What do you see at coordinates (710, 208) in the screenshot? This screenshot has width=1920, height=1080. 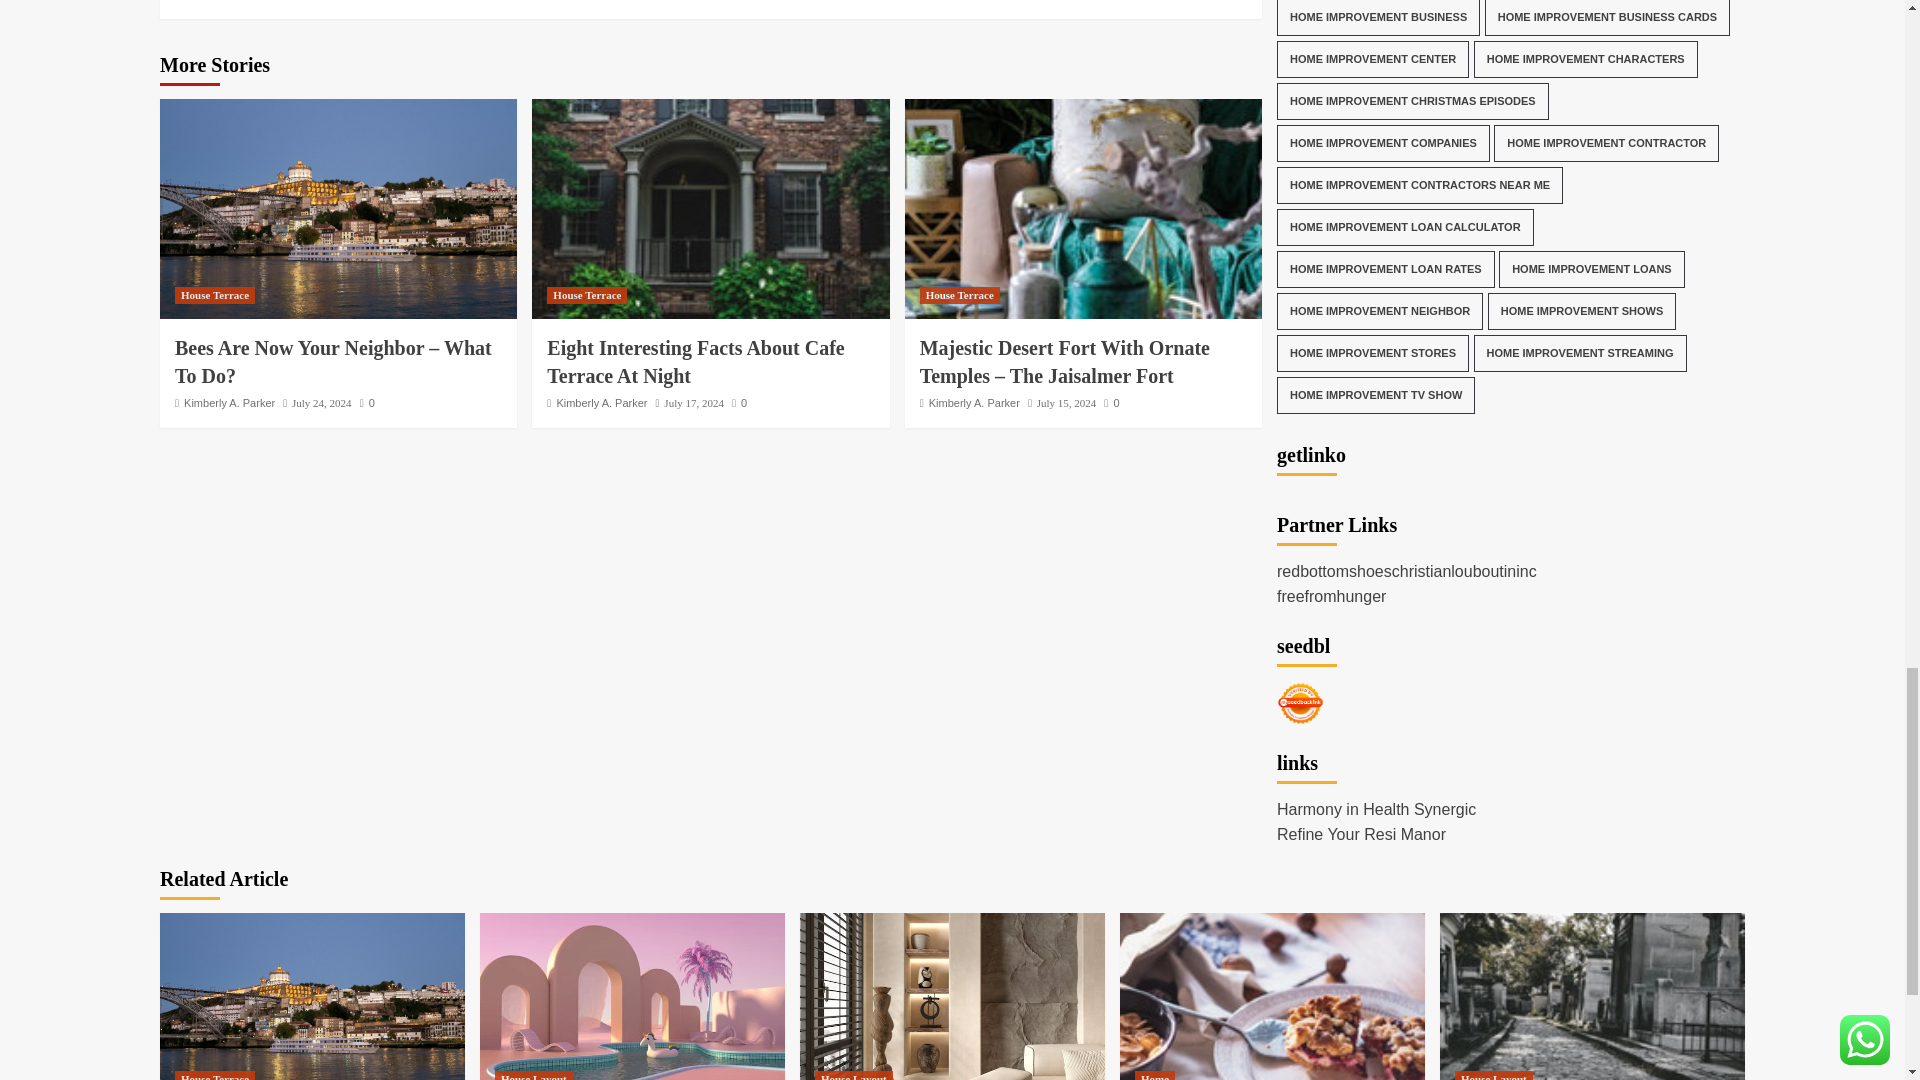 I see `Eight Interesting Facts About Cafe Terrace At Night` at bounding box center [710, 208].